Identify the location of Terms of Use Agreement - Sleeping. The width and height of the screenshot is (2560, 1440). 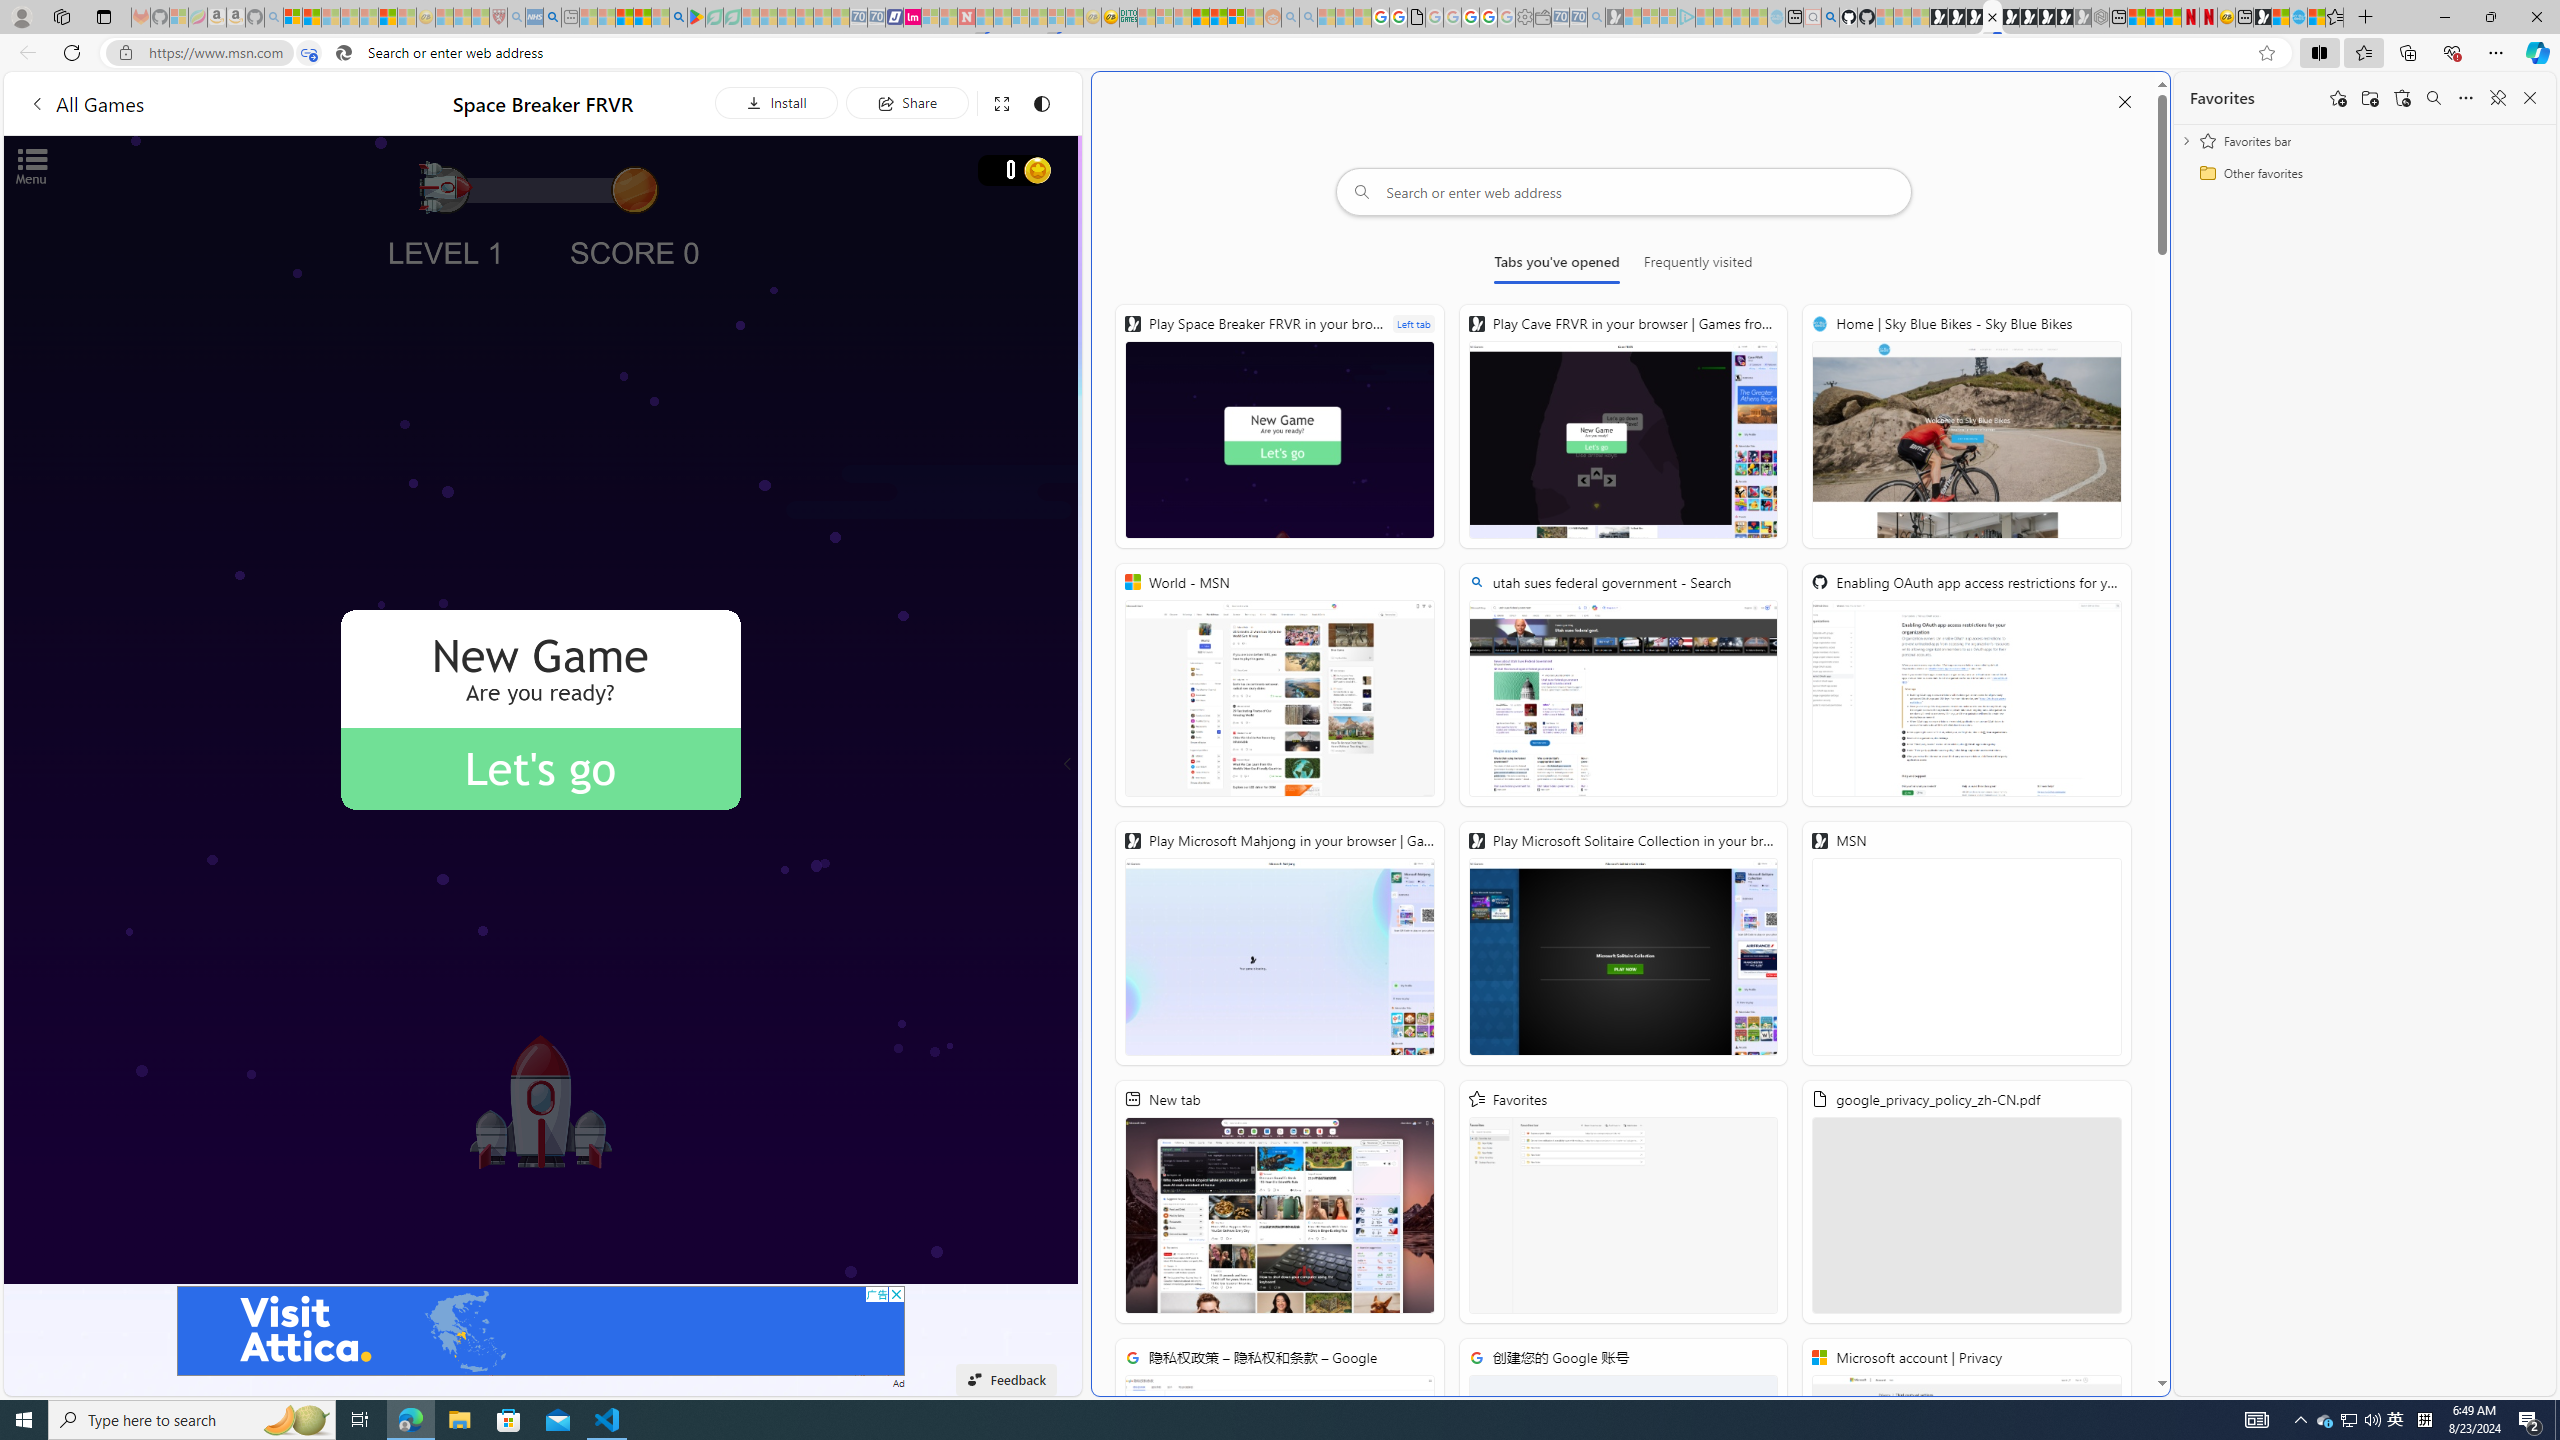
(714, 17).